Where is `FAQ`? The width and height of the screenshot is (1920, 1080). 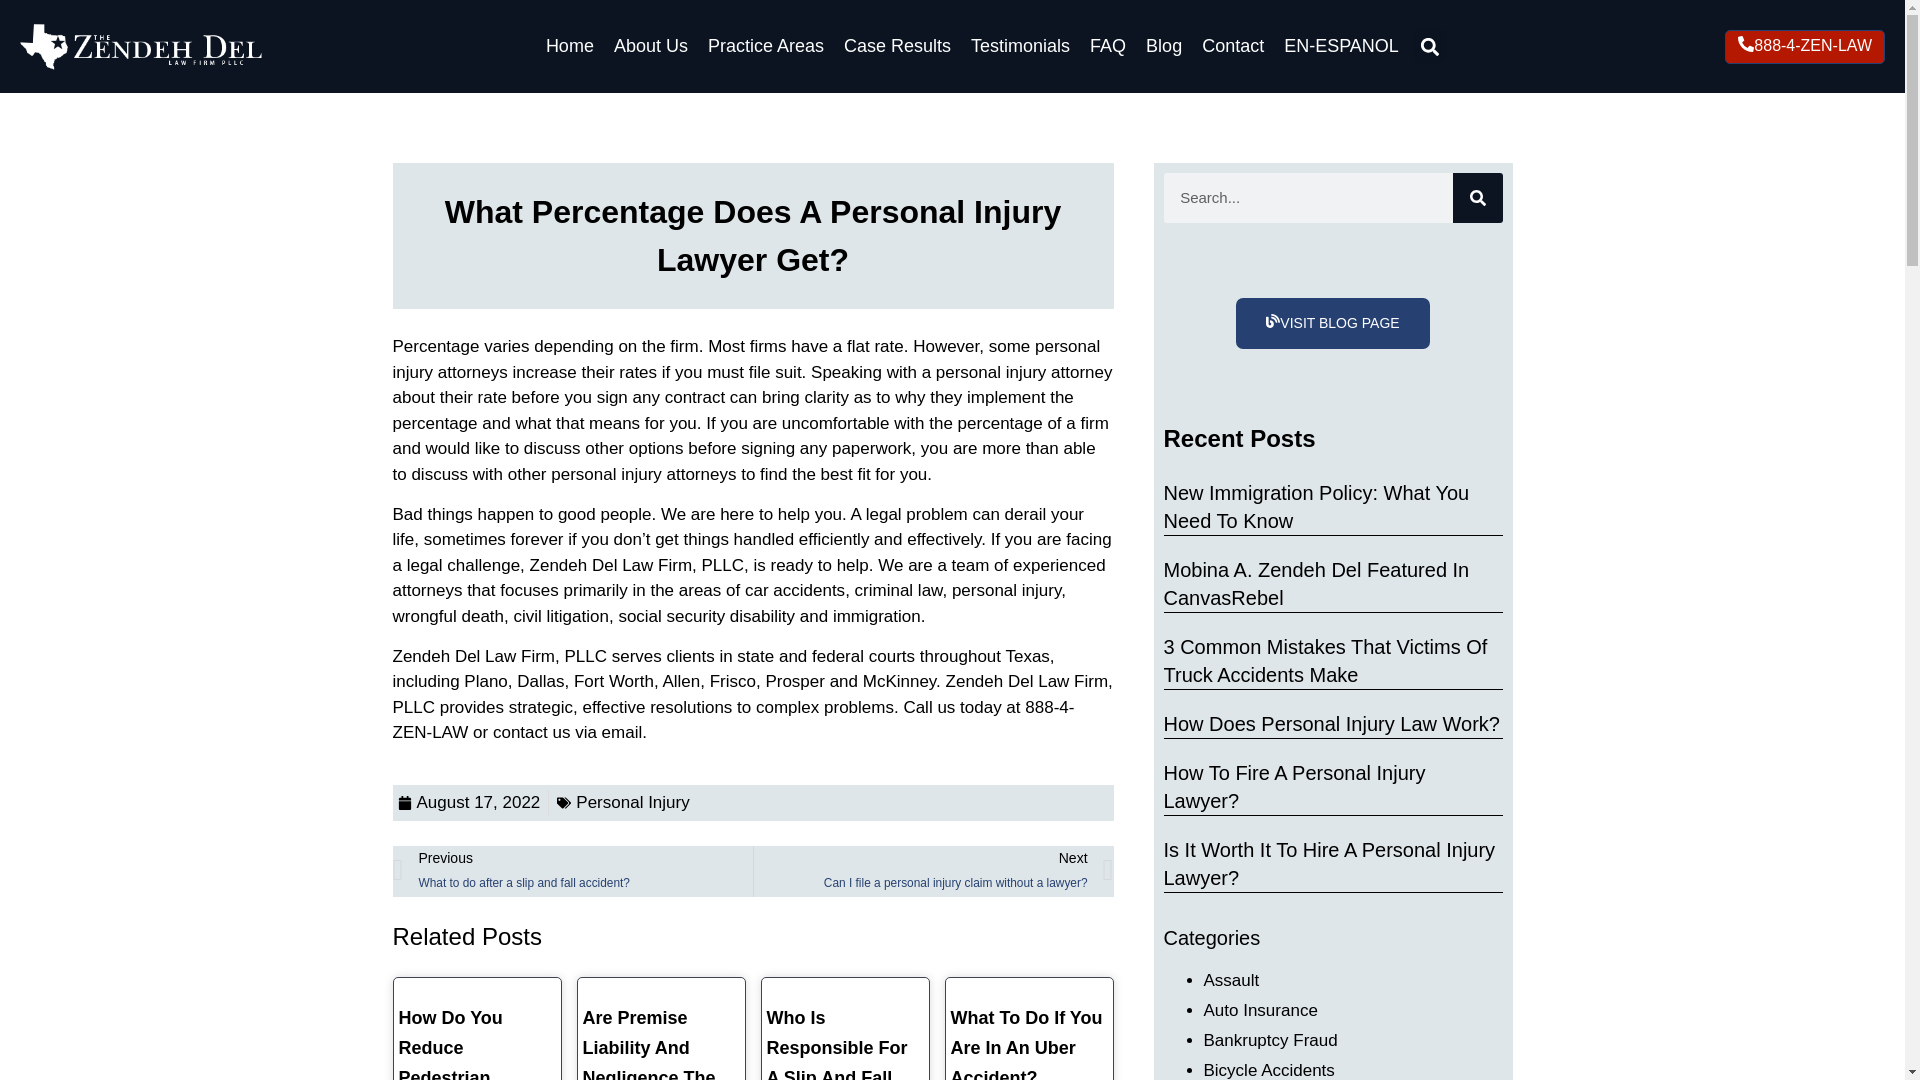
FAQ is located at coordinates (1107, 46).